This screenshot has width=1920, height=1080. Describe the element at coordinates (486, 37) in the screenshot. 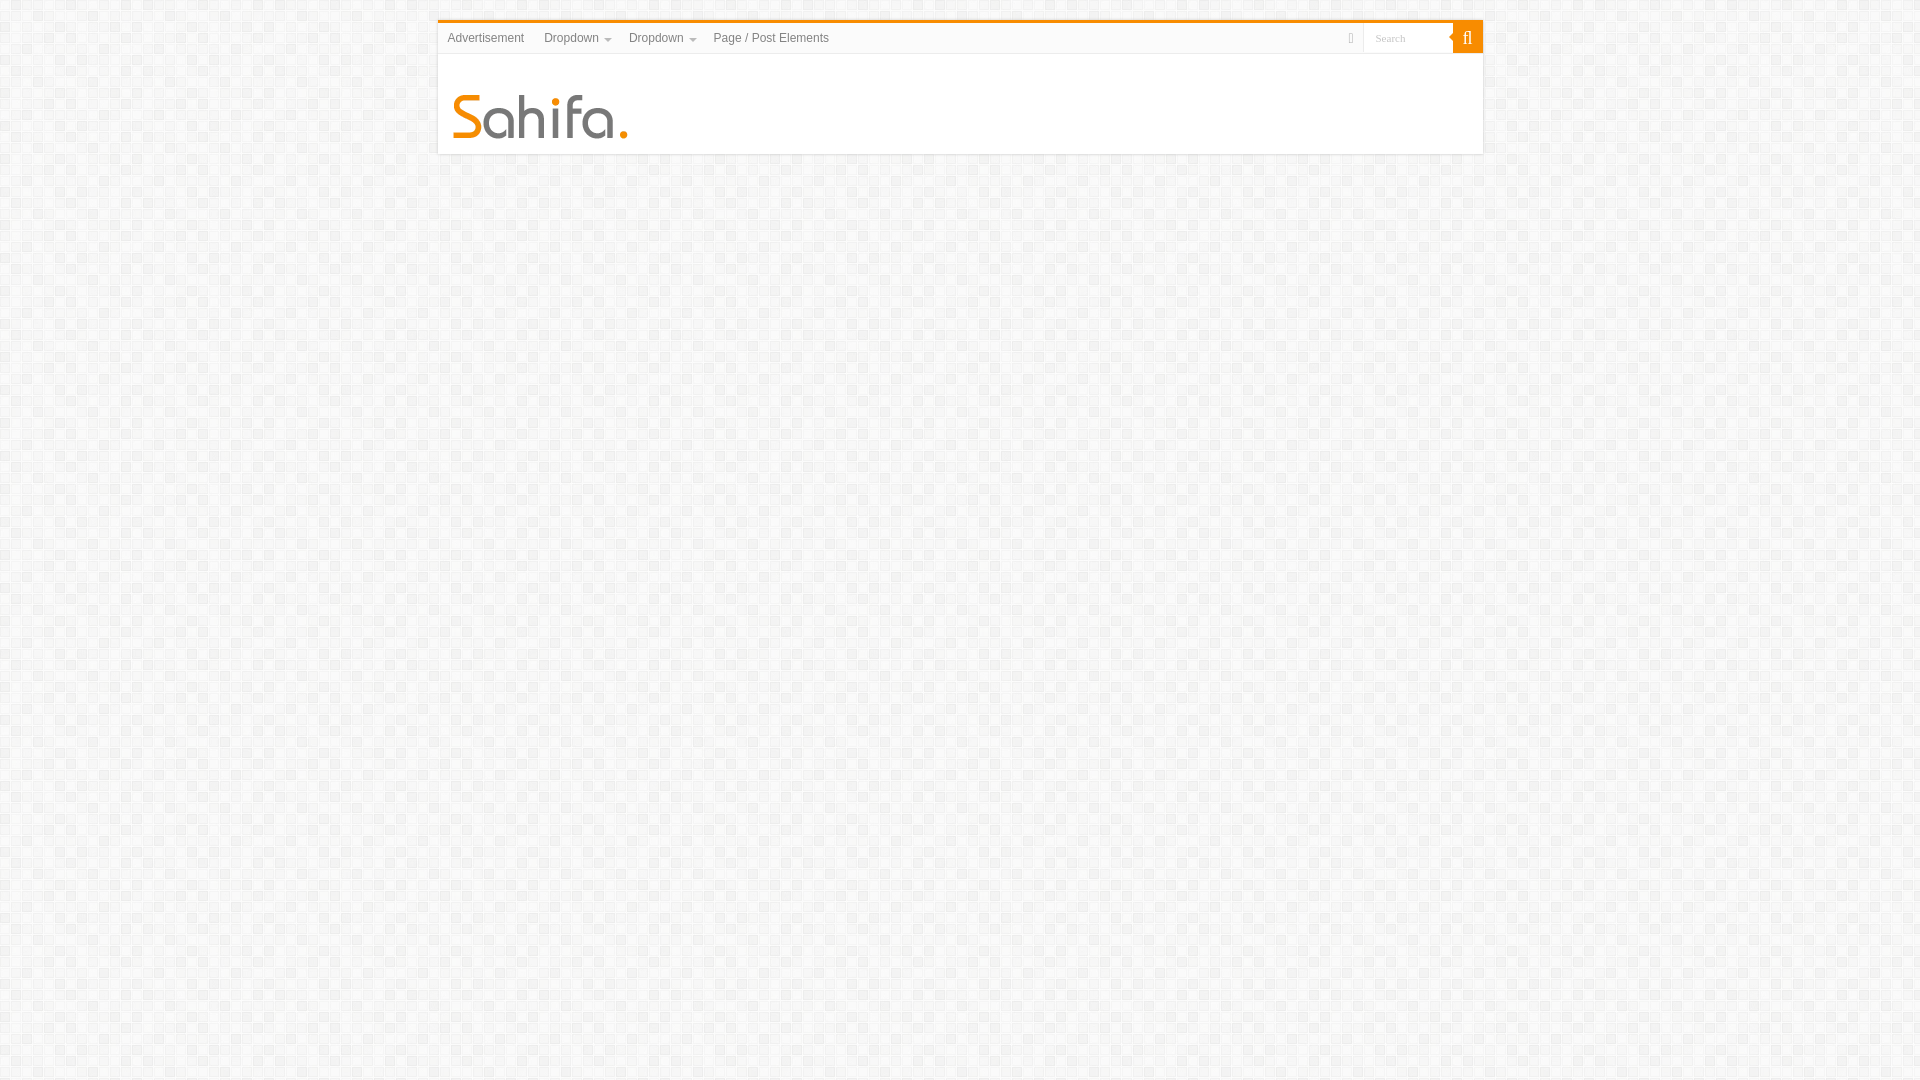

I see `Advertisement` at that location.